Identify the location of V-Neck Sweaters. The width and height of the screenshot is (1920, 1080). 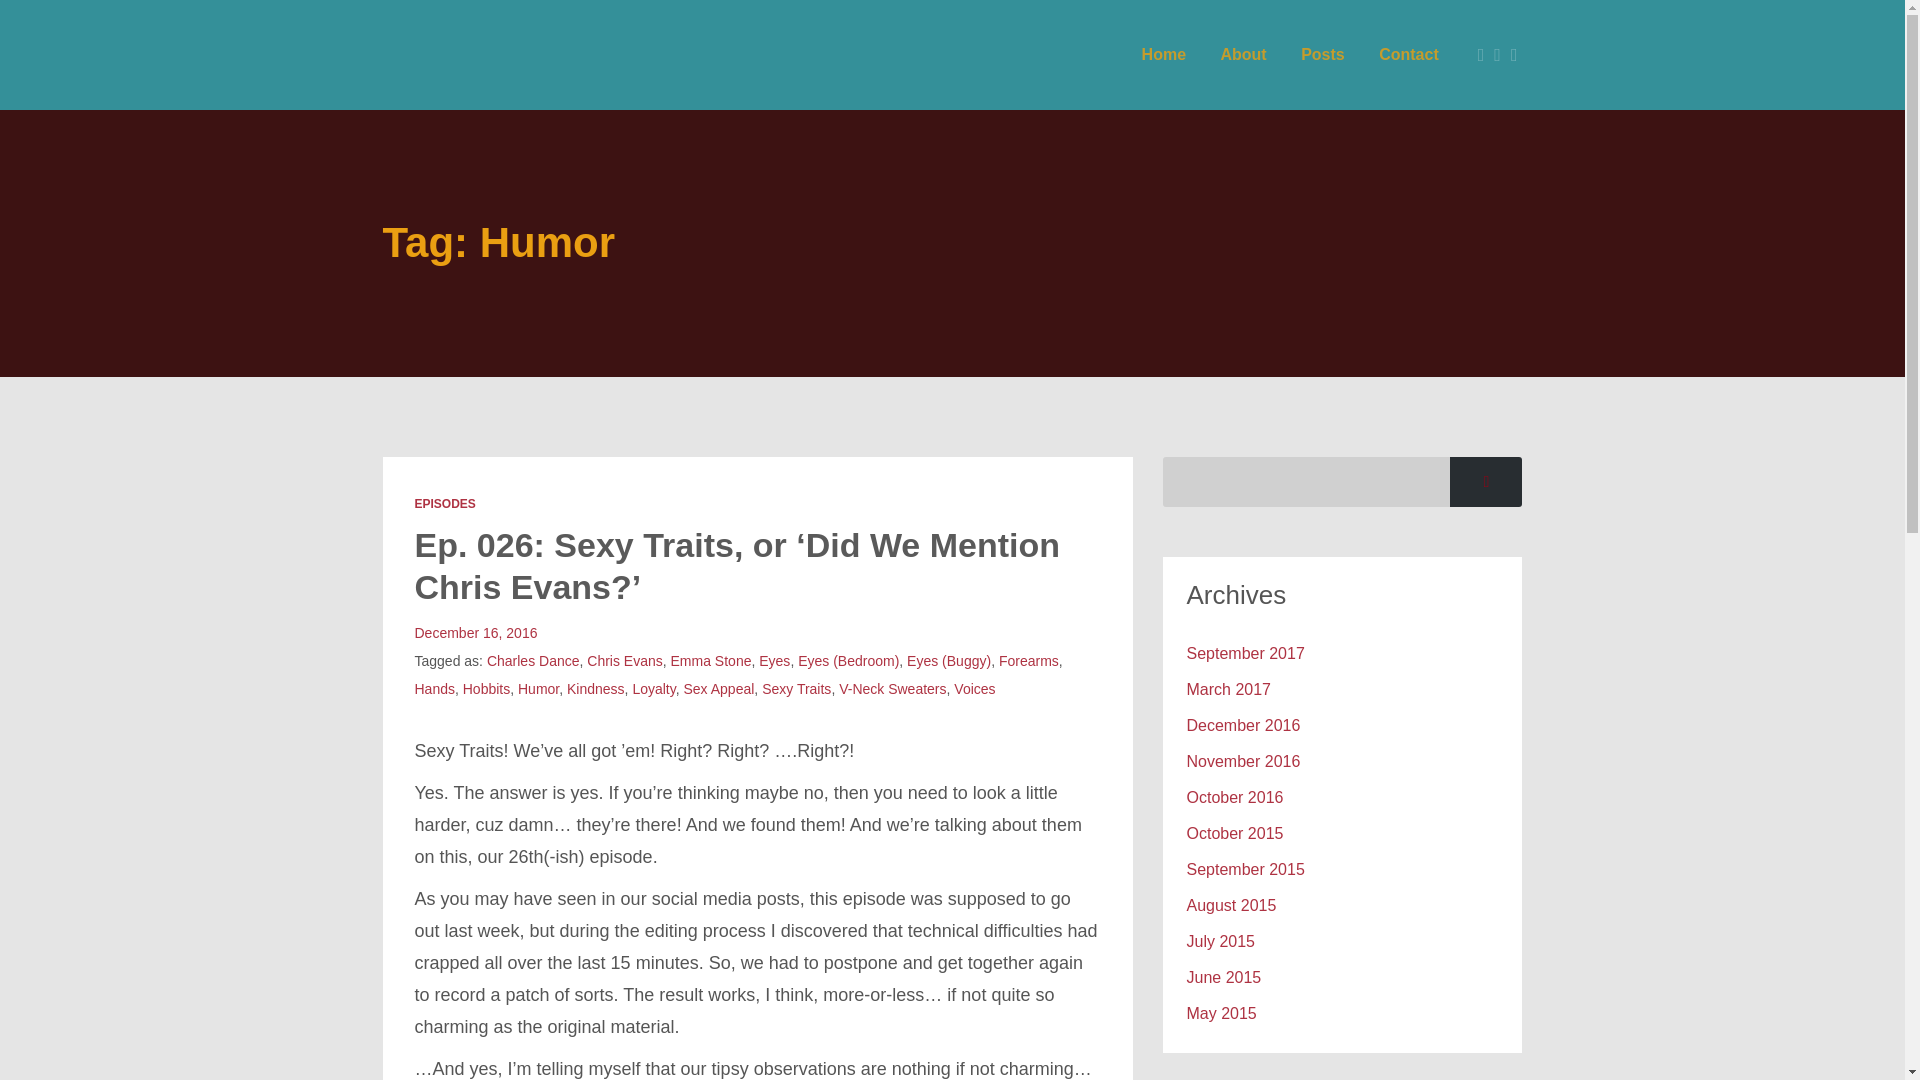
(892, 688).